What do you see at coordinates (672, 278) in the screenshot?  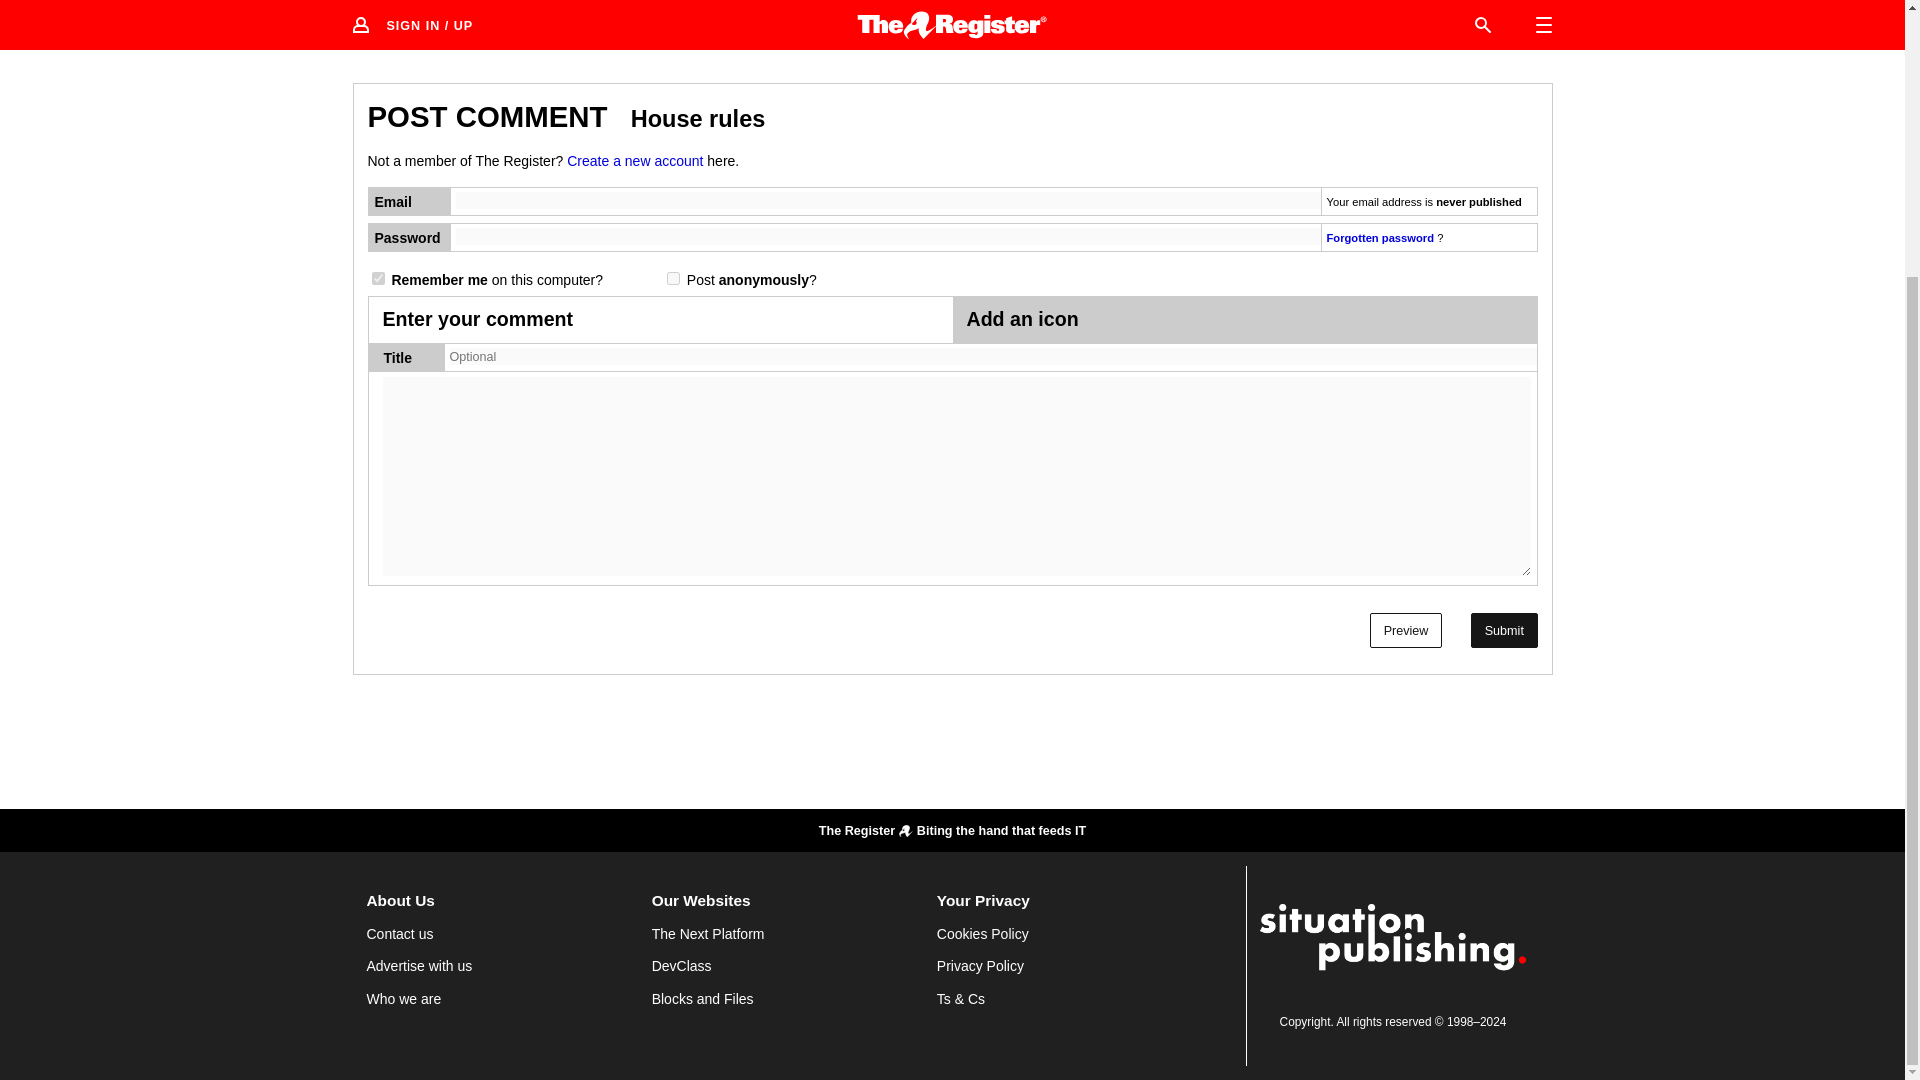 I see `1` at bounding box center [672, 278].